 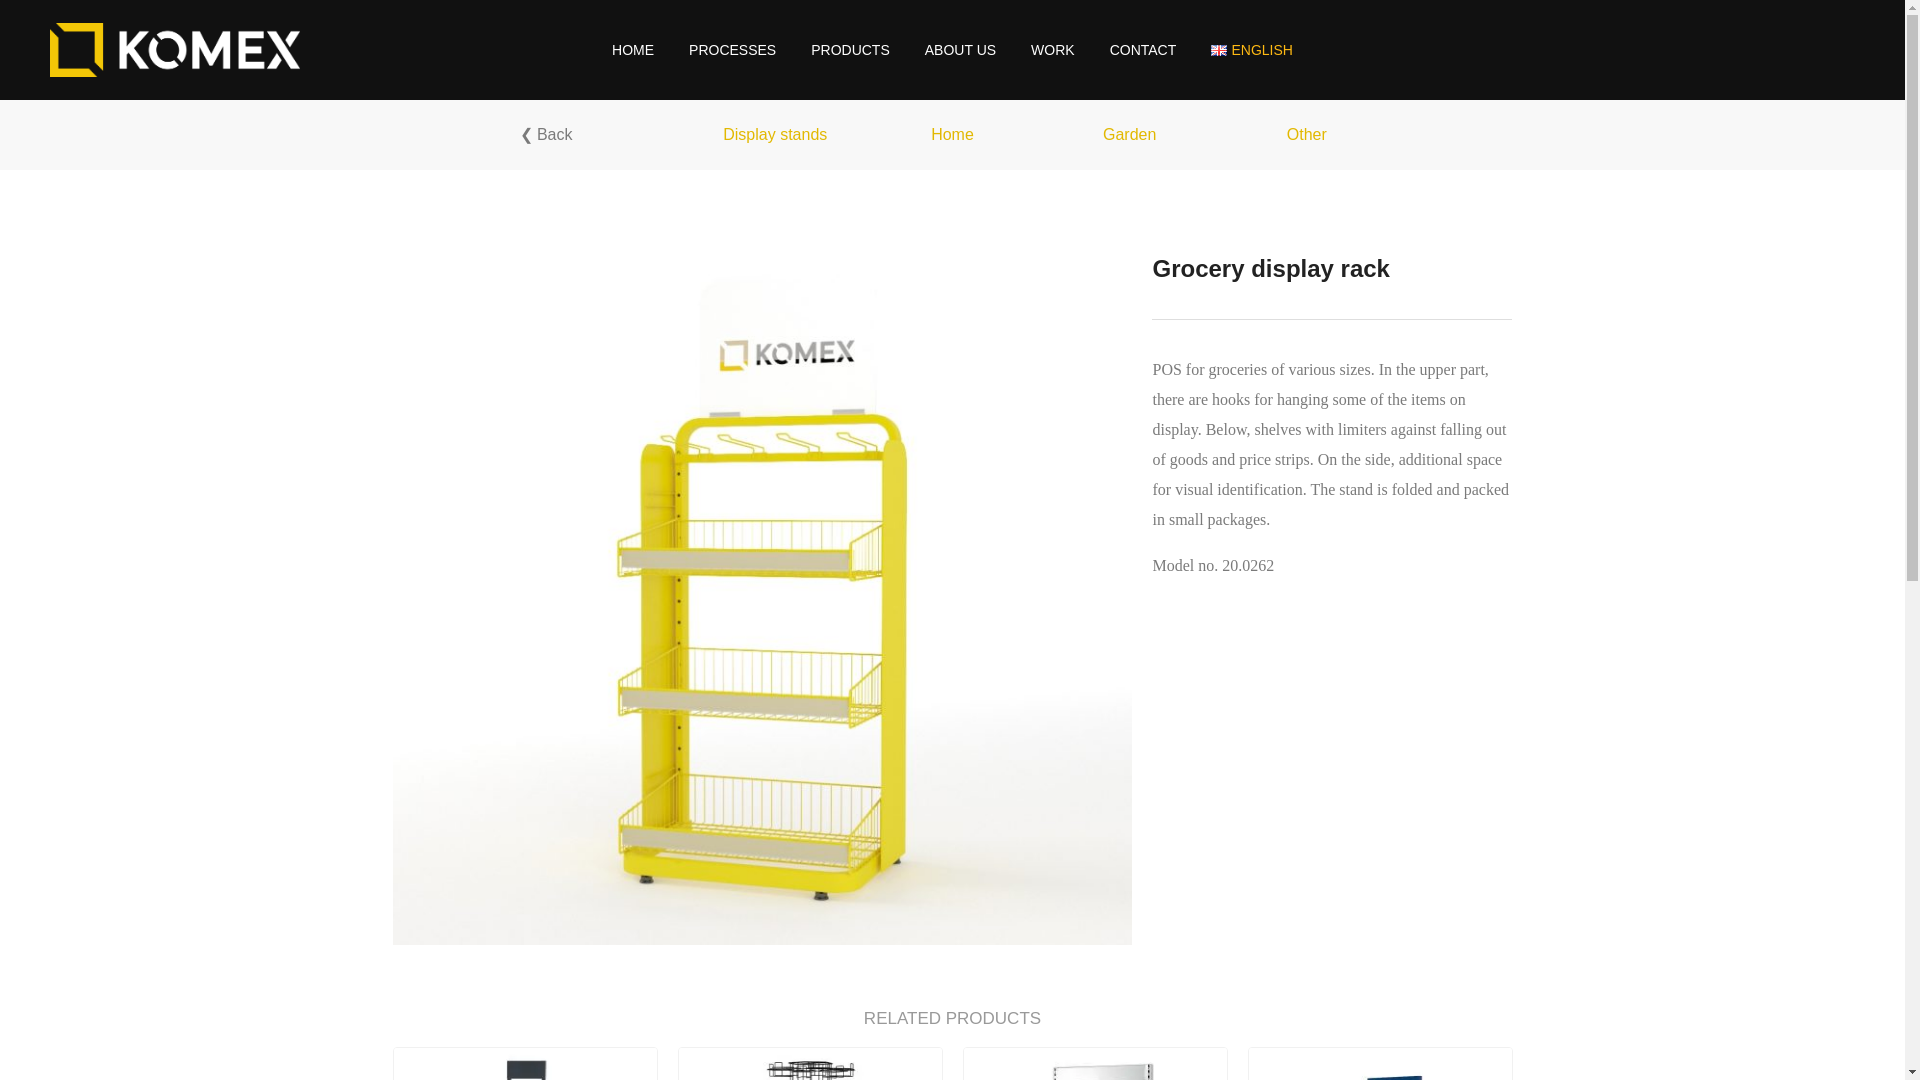 I want to click on Other, so click(x=1306, y=134).